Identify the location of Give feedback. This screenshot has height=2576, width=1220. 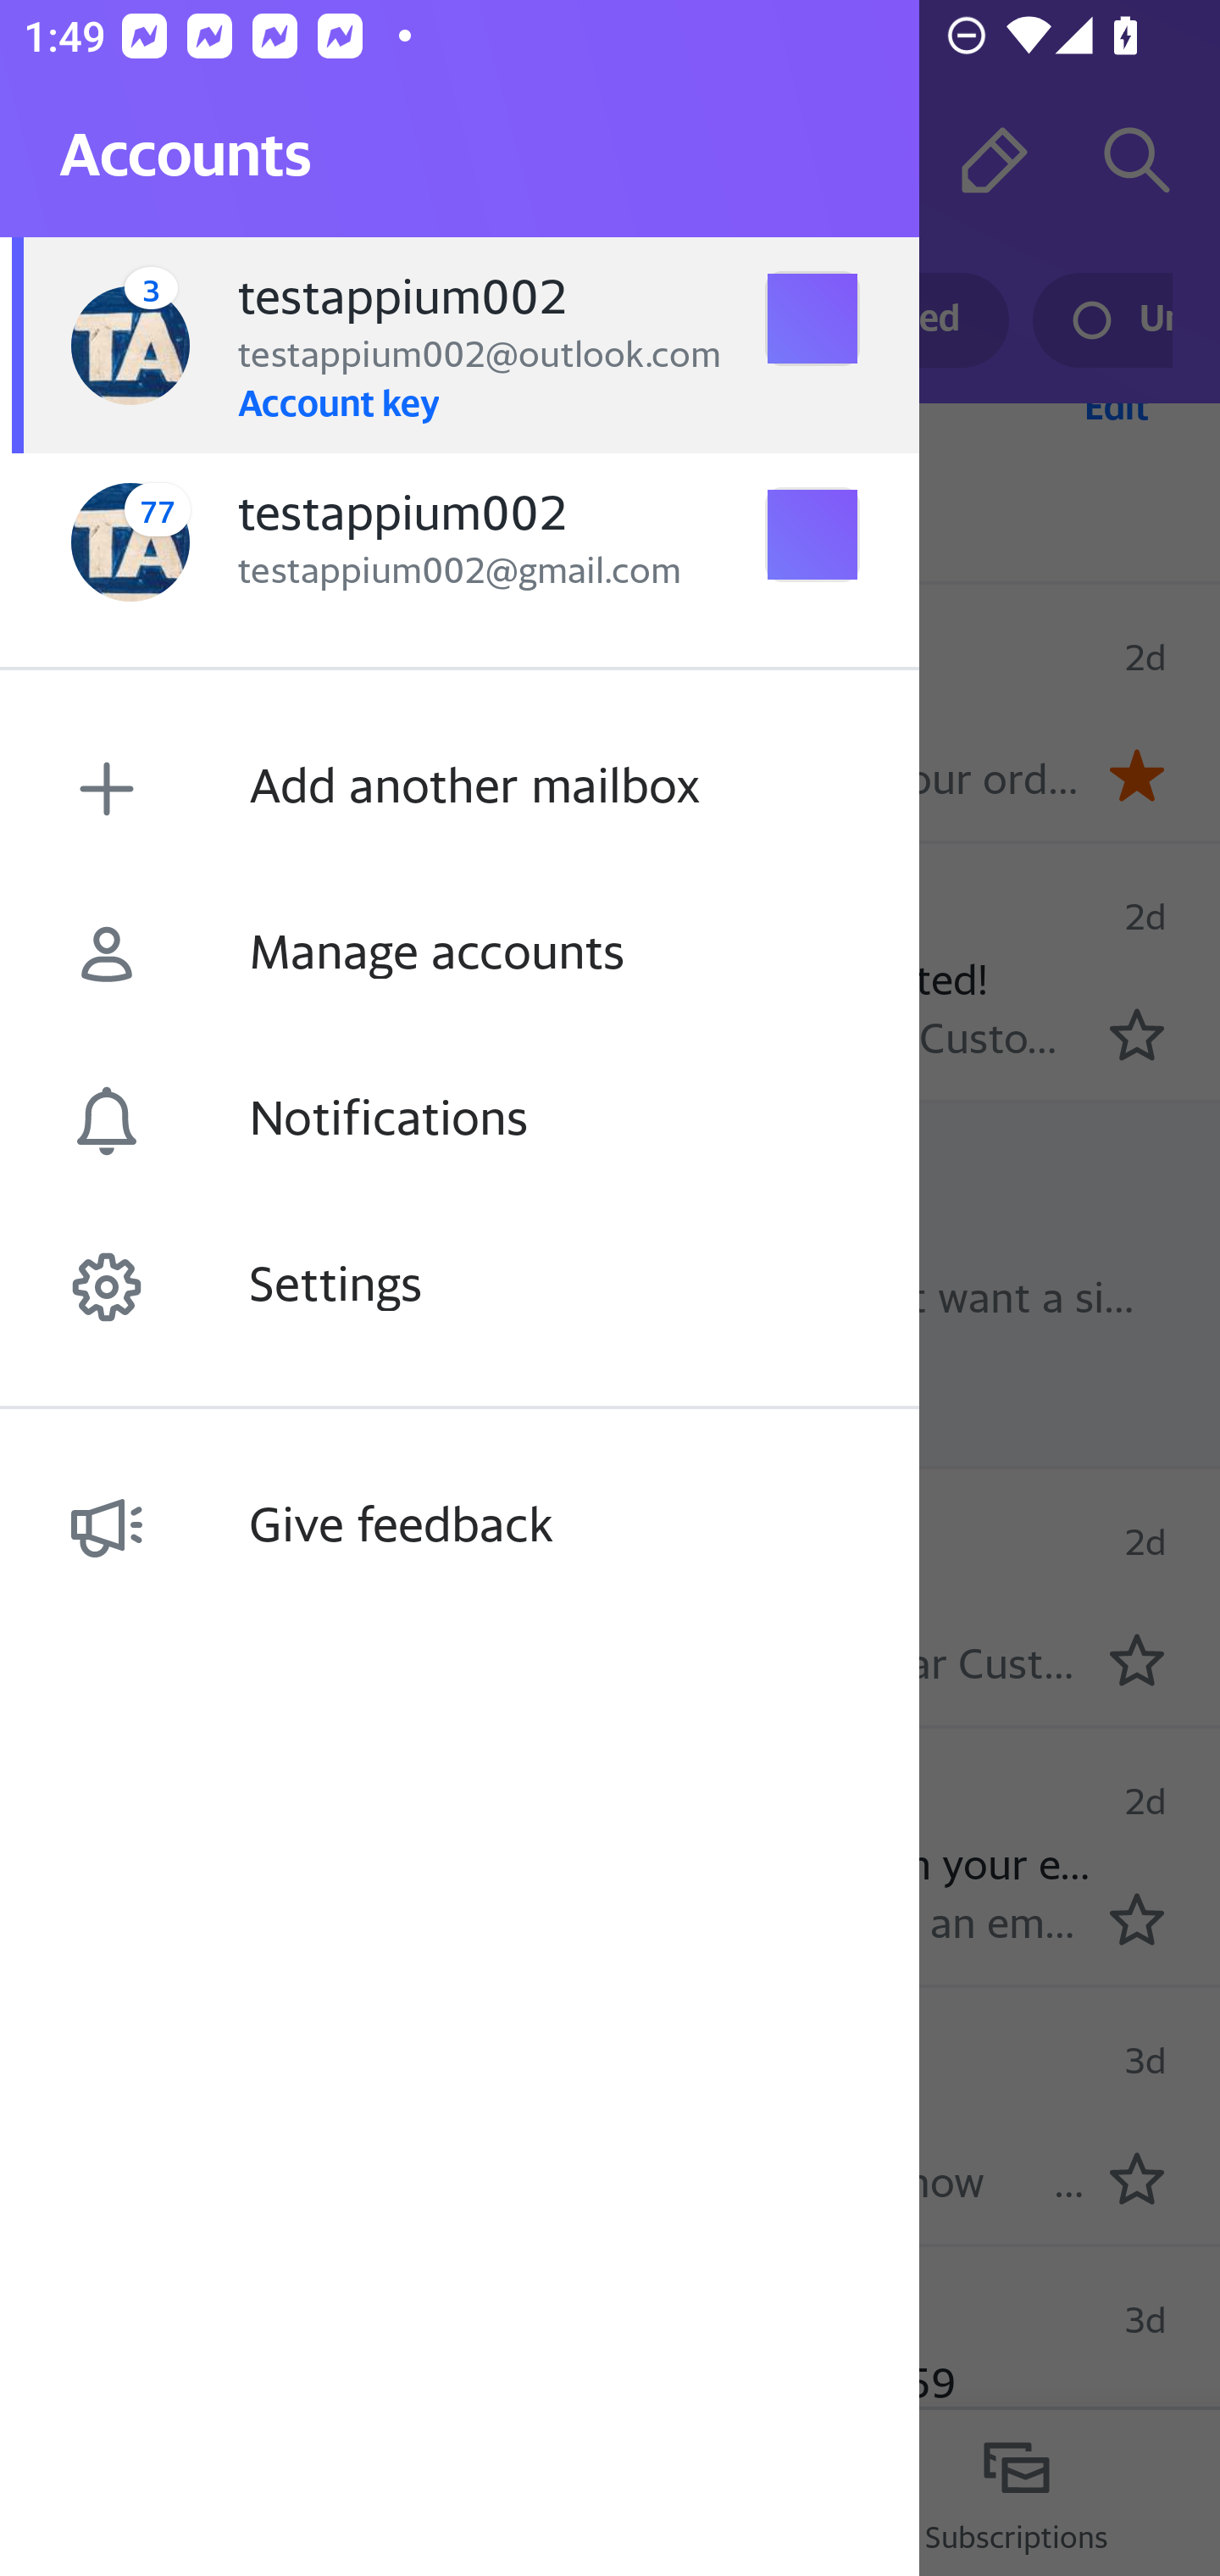
(459, 1527).